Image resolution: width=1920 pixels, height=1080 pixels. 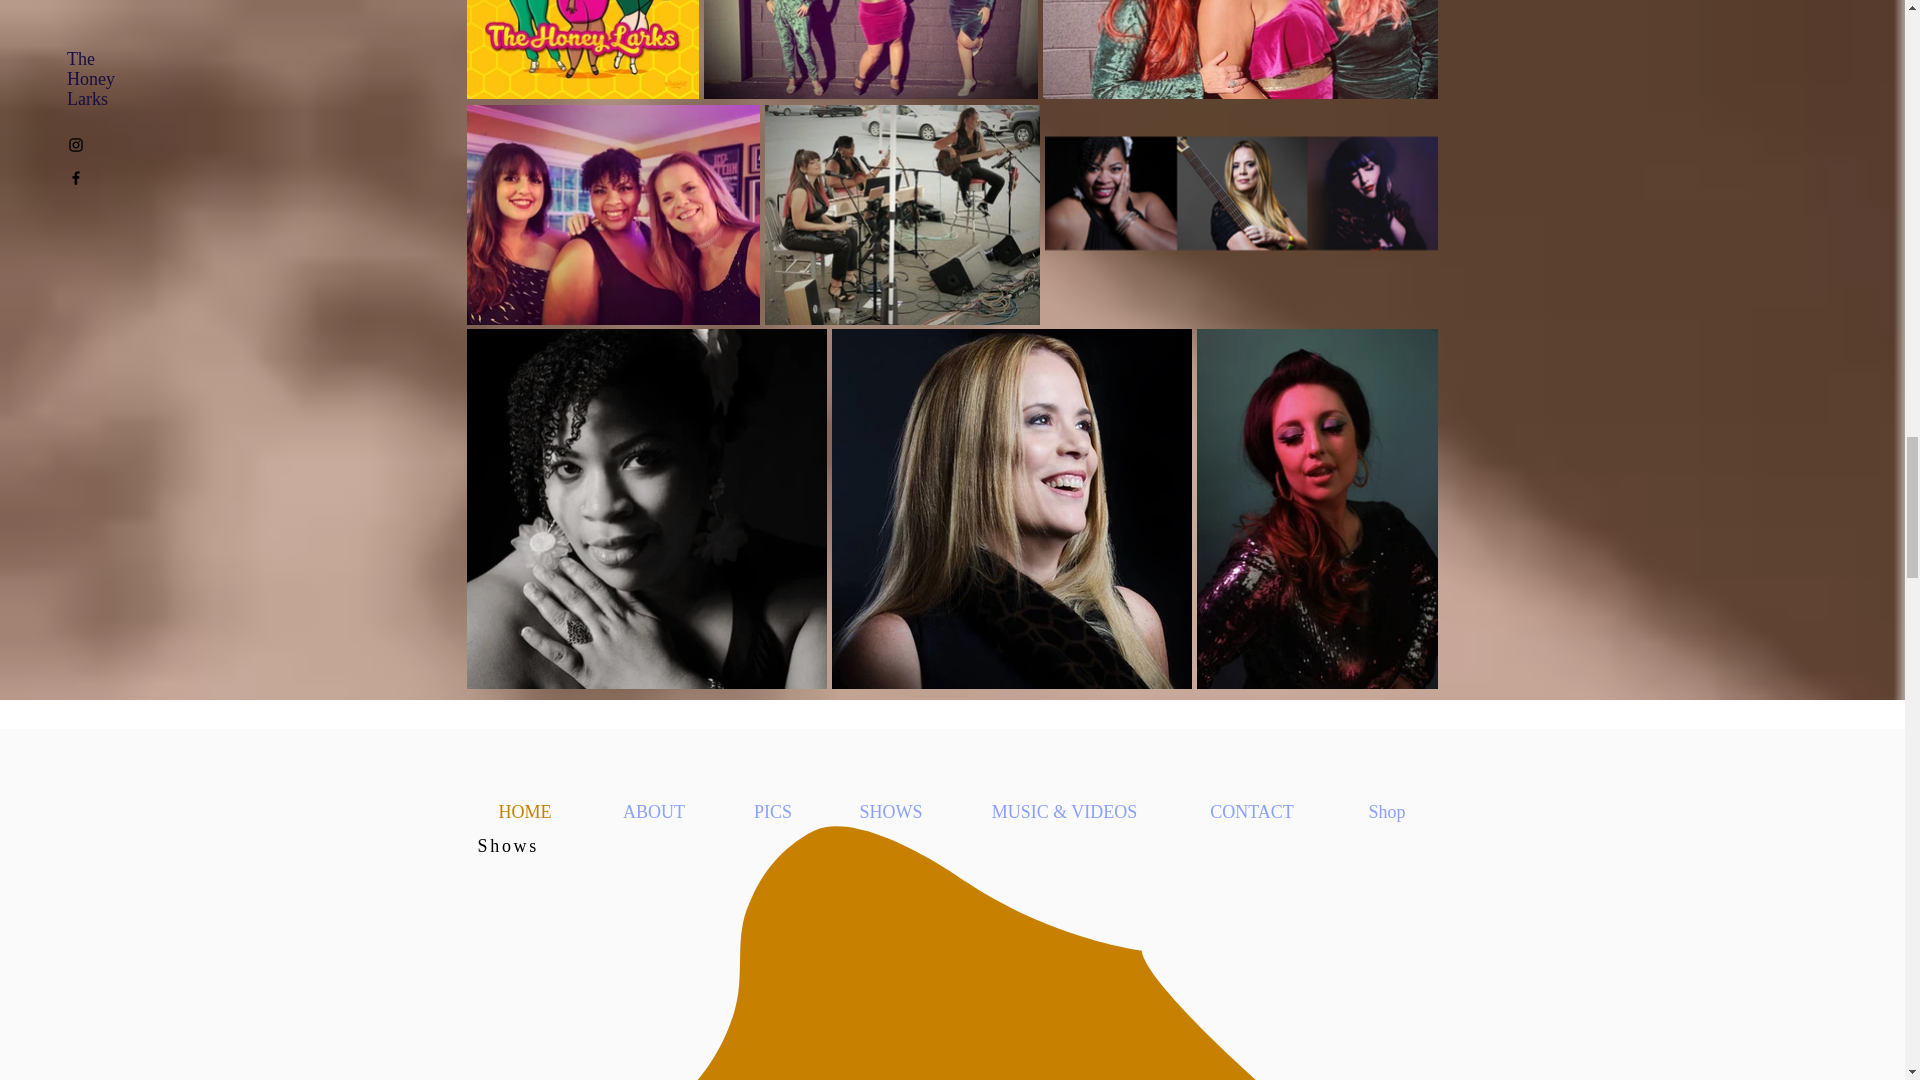 What do you see at coordinates (890, 812) in the screenshot?
I see `SHOWS` at bounding box center [890, 812].